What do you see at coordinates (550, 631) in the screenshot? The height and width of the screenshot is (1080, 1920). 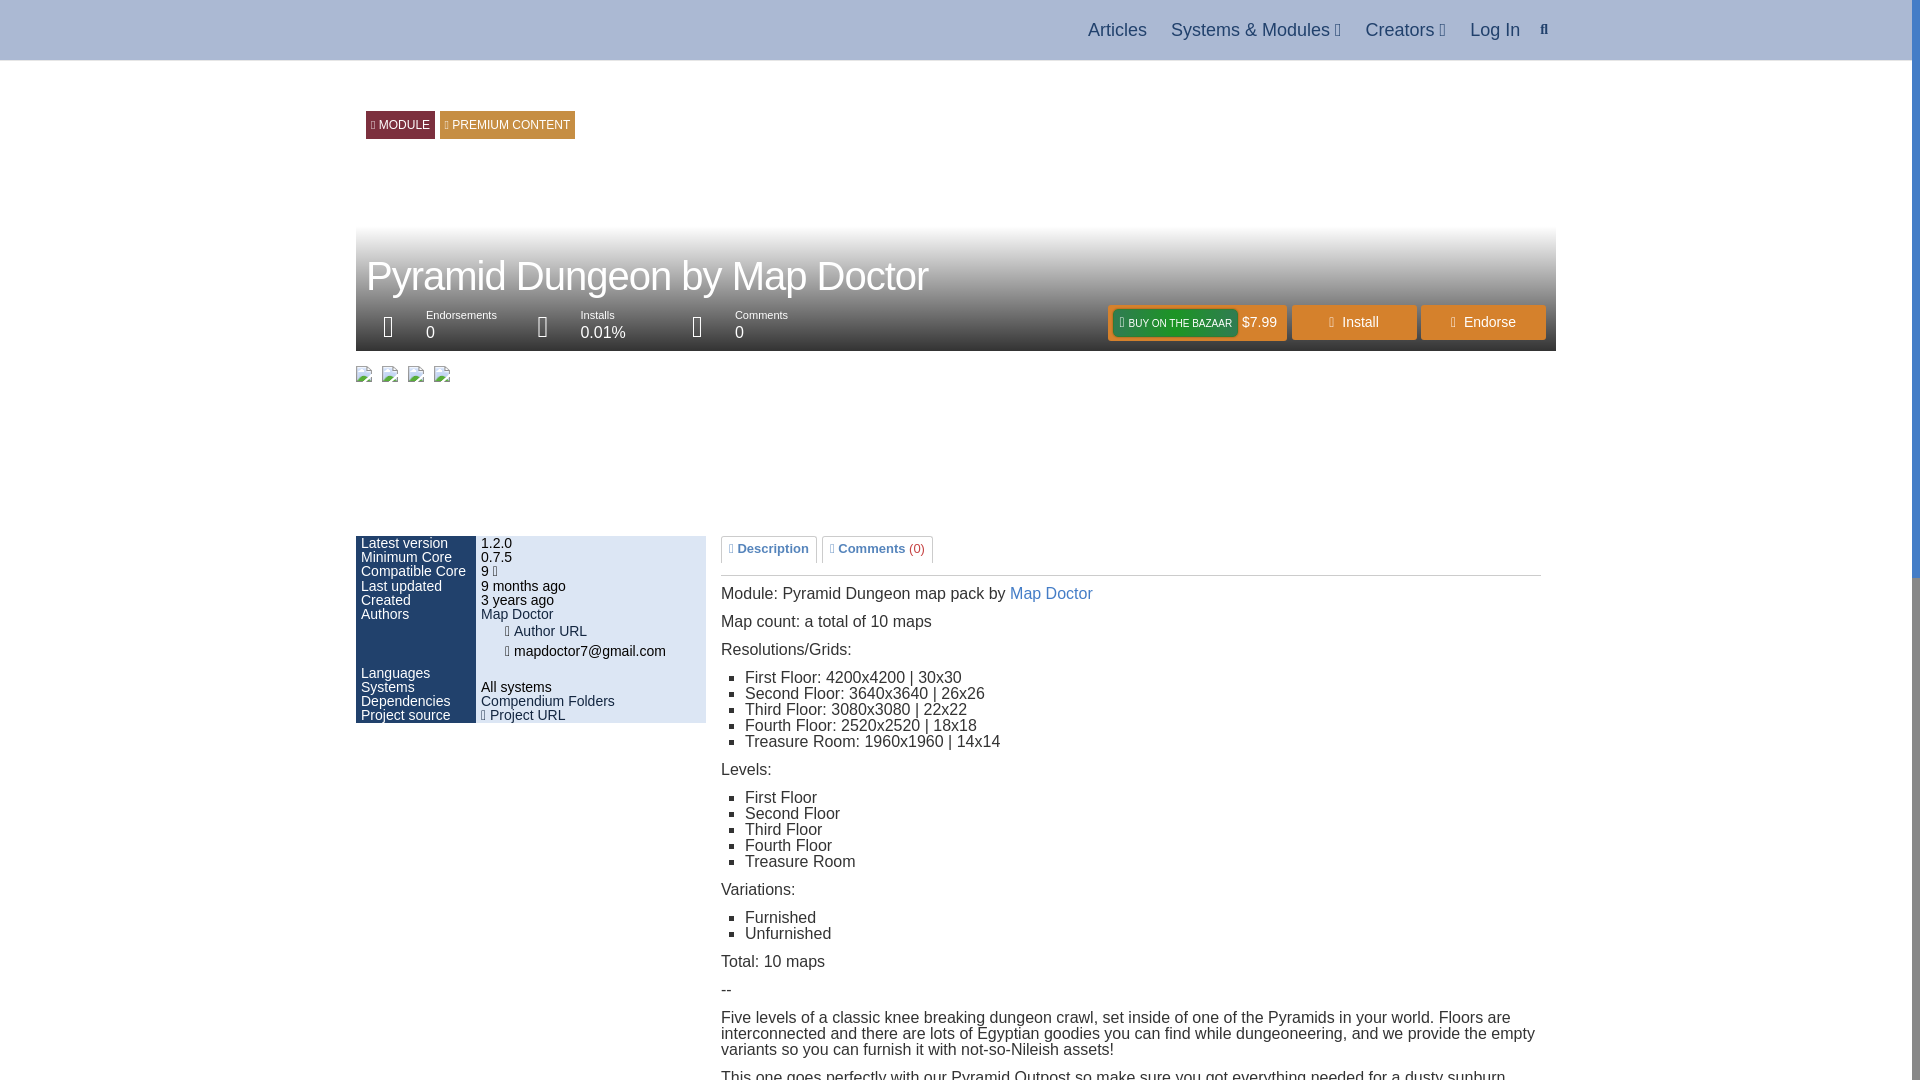 I see `Author URL` at bounding box center [550, 631].